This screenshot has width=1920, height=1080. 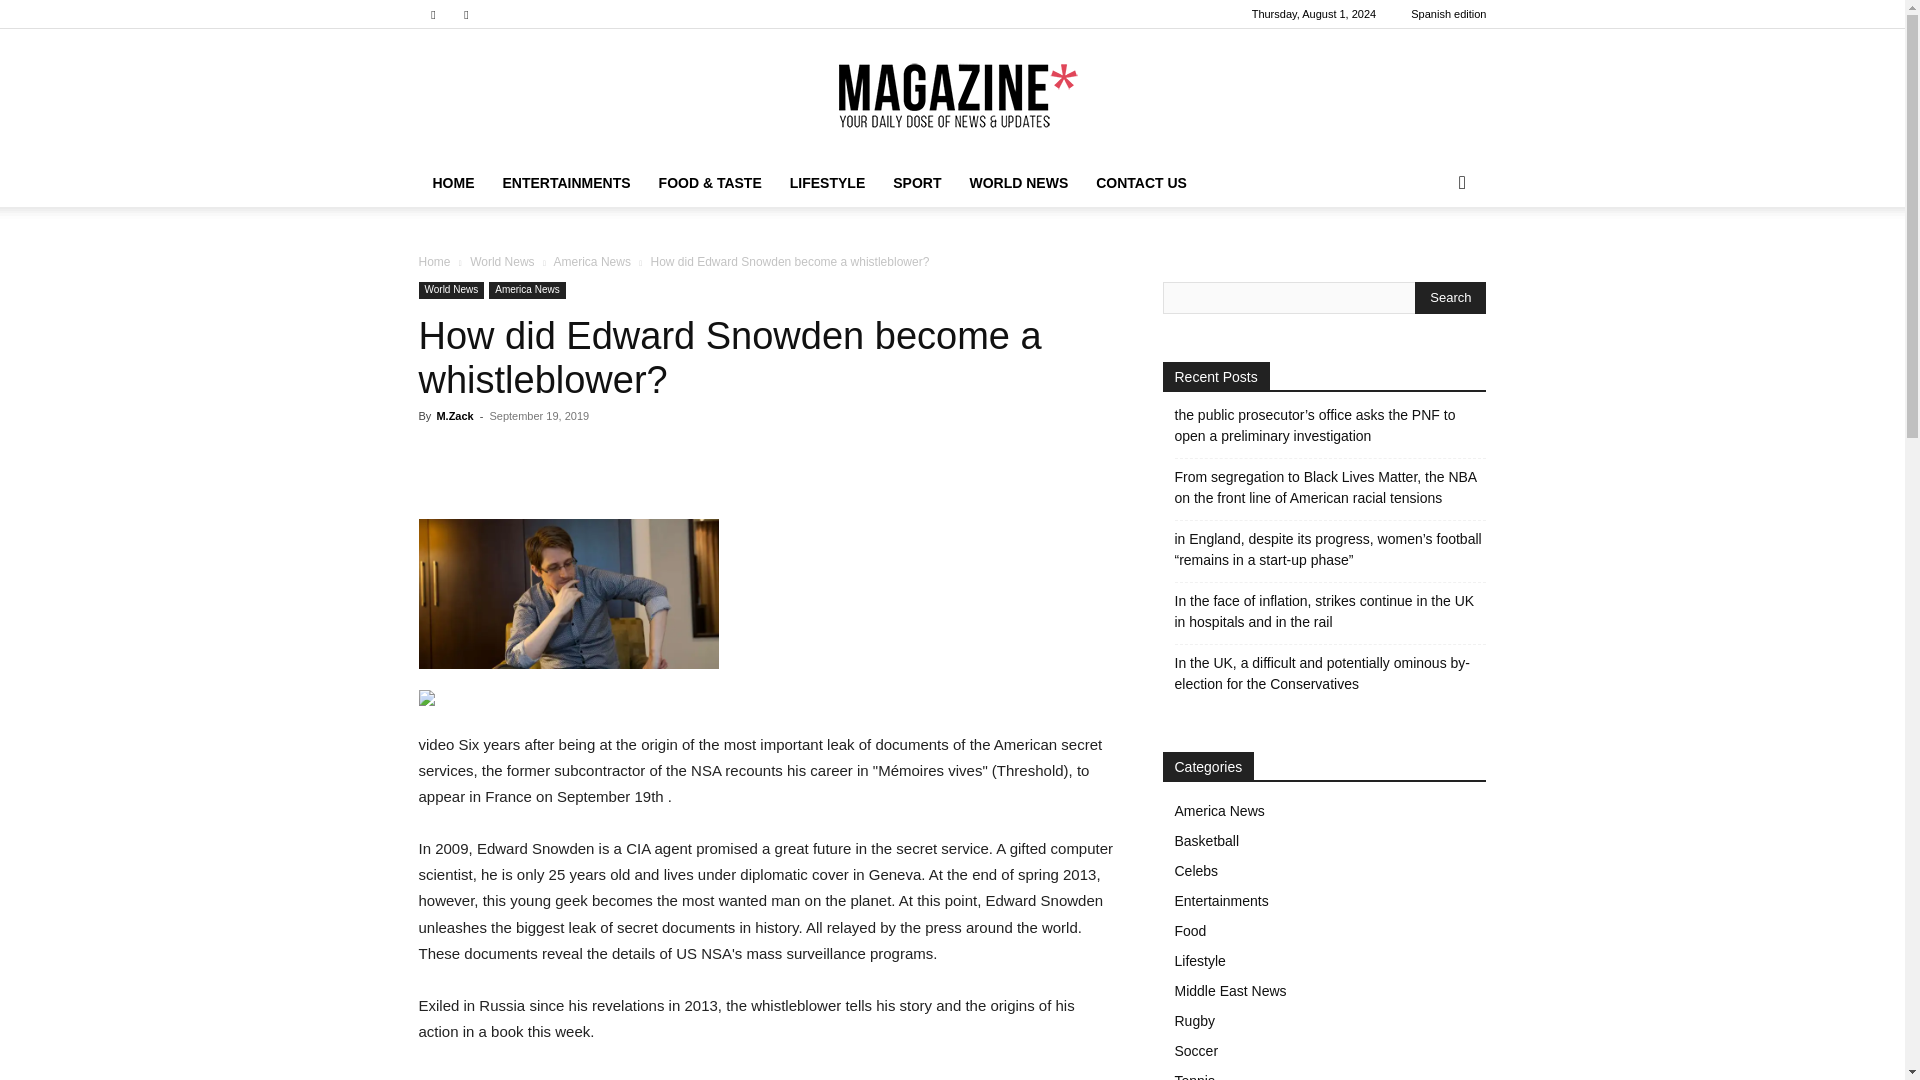 I want to click on ENTERTAINMENTS, so click(x=565, y=182).